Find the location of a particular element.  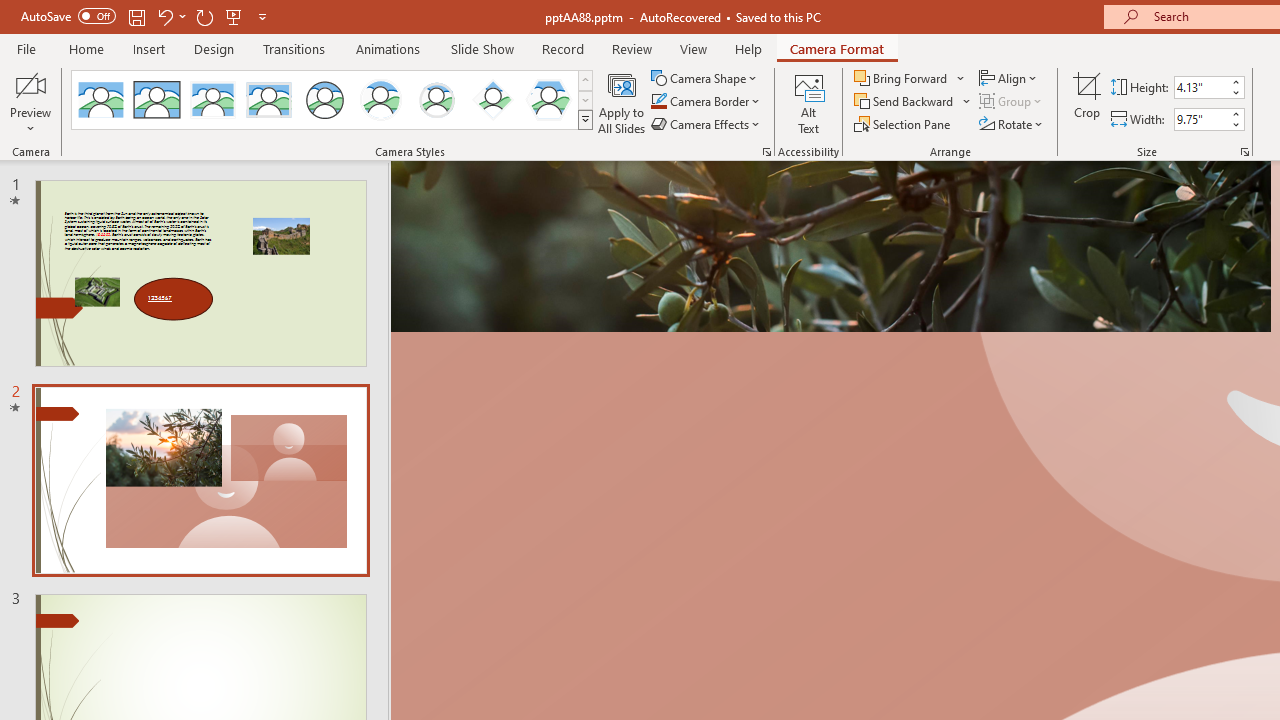

Soft Edge Rectangle is located at coordinates (268, 100).